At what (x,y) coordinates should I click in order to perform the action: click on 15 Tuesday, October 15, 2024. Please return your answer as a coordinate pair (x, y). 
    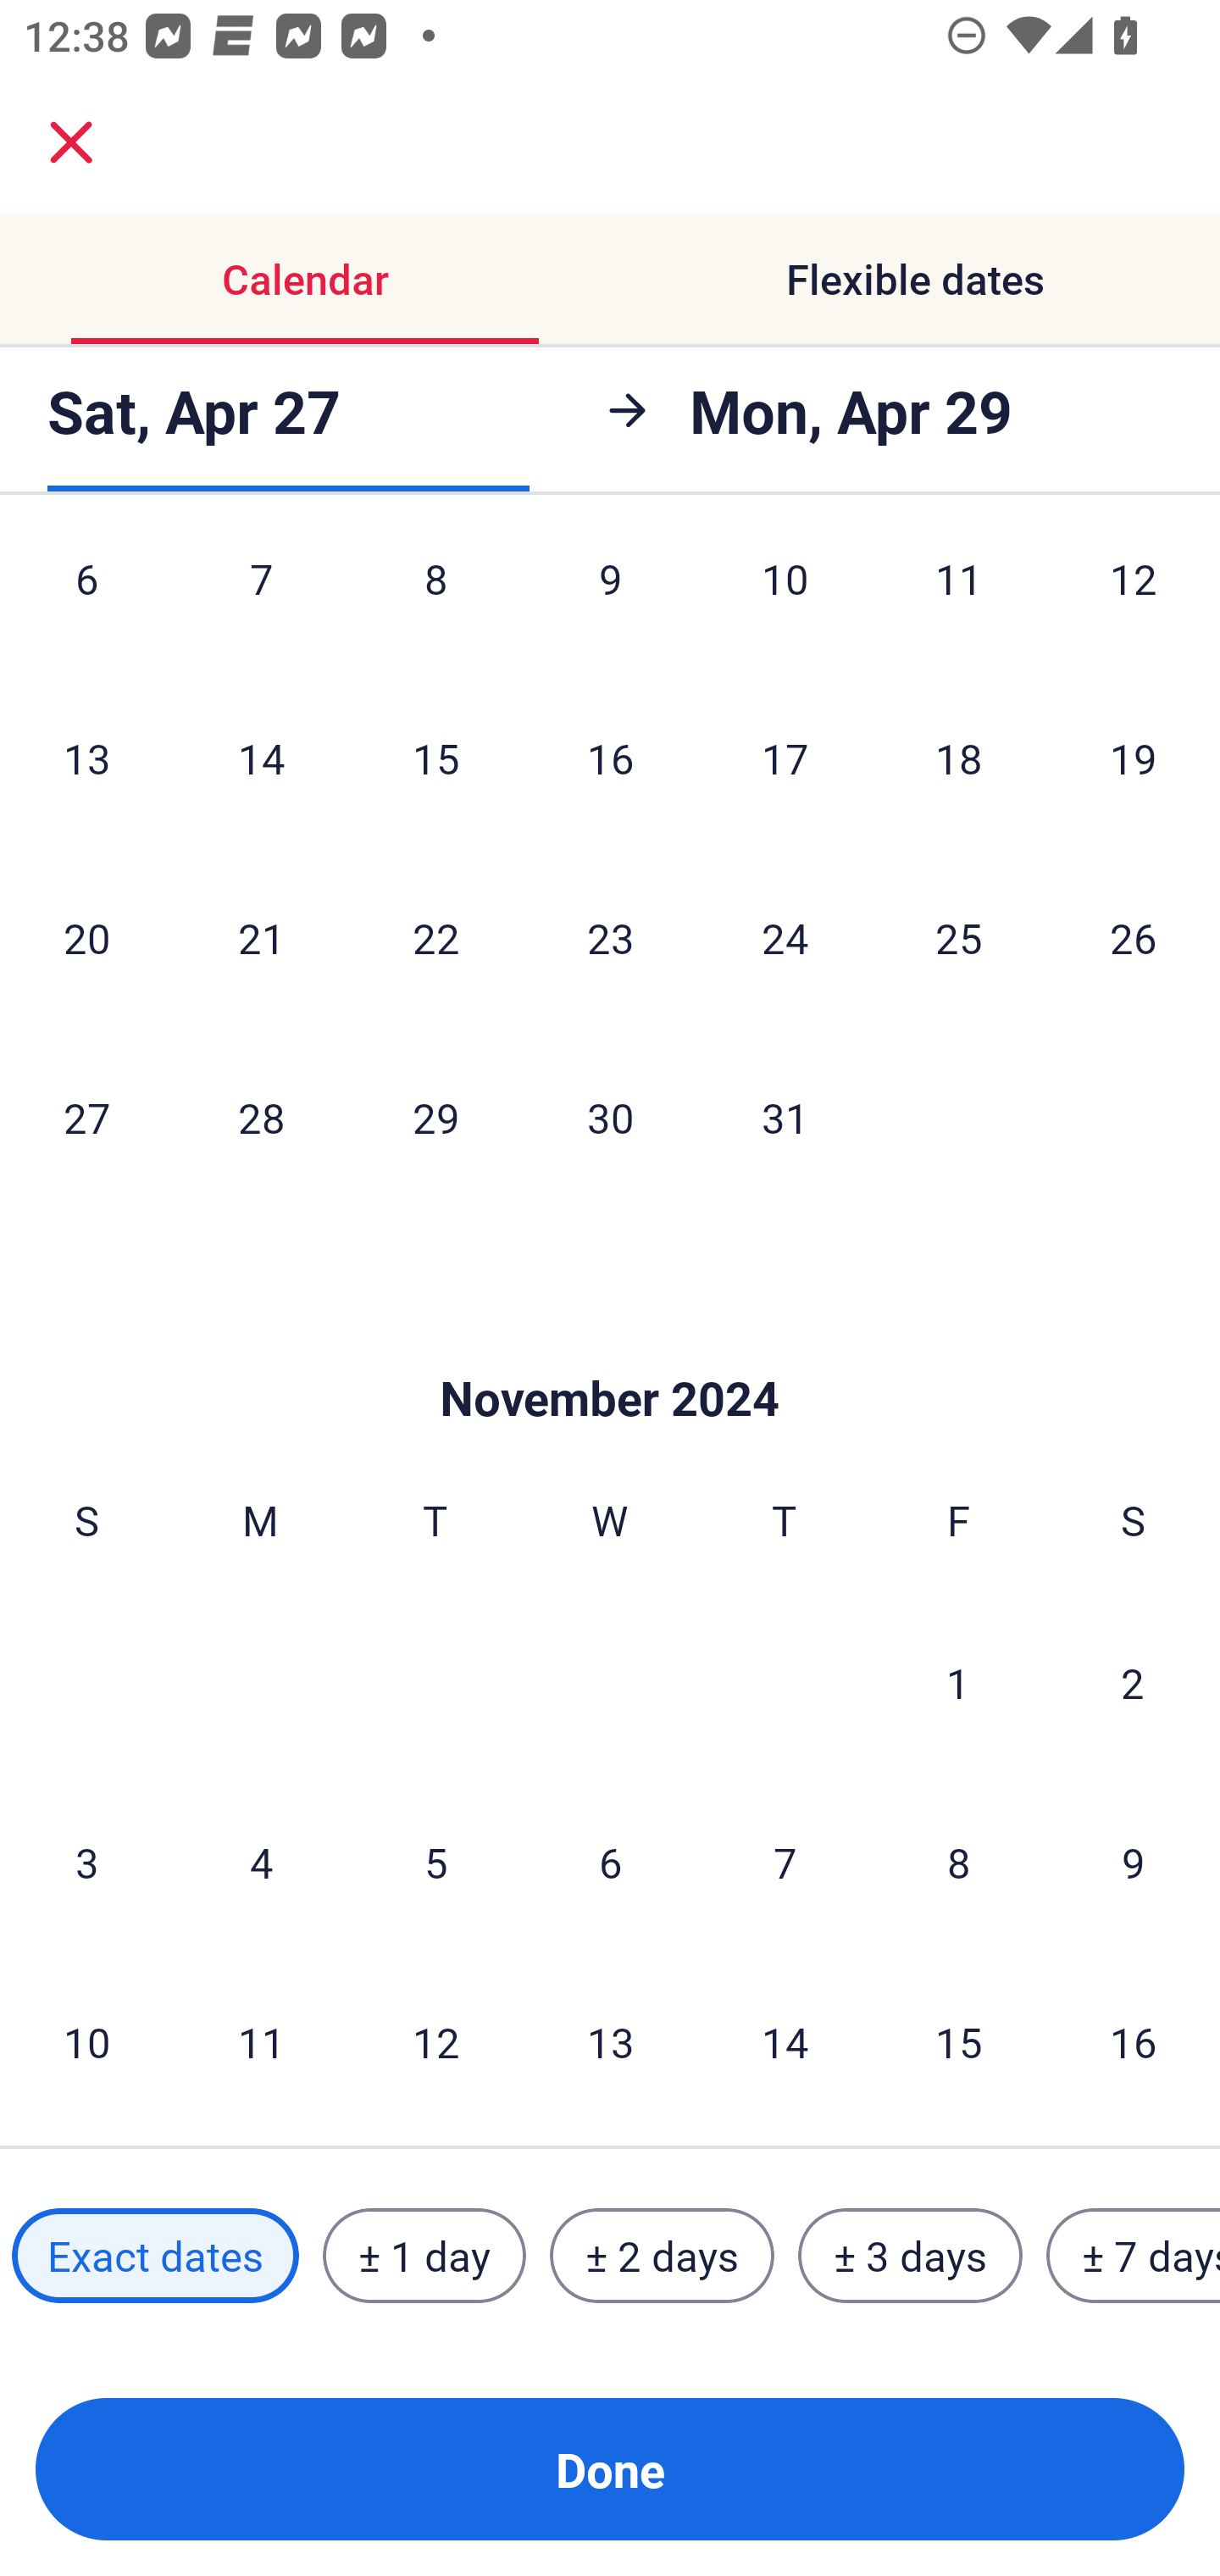
    Looking at the image, I should click on (435, 758).